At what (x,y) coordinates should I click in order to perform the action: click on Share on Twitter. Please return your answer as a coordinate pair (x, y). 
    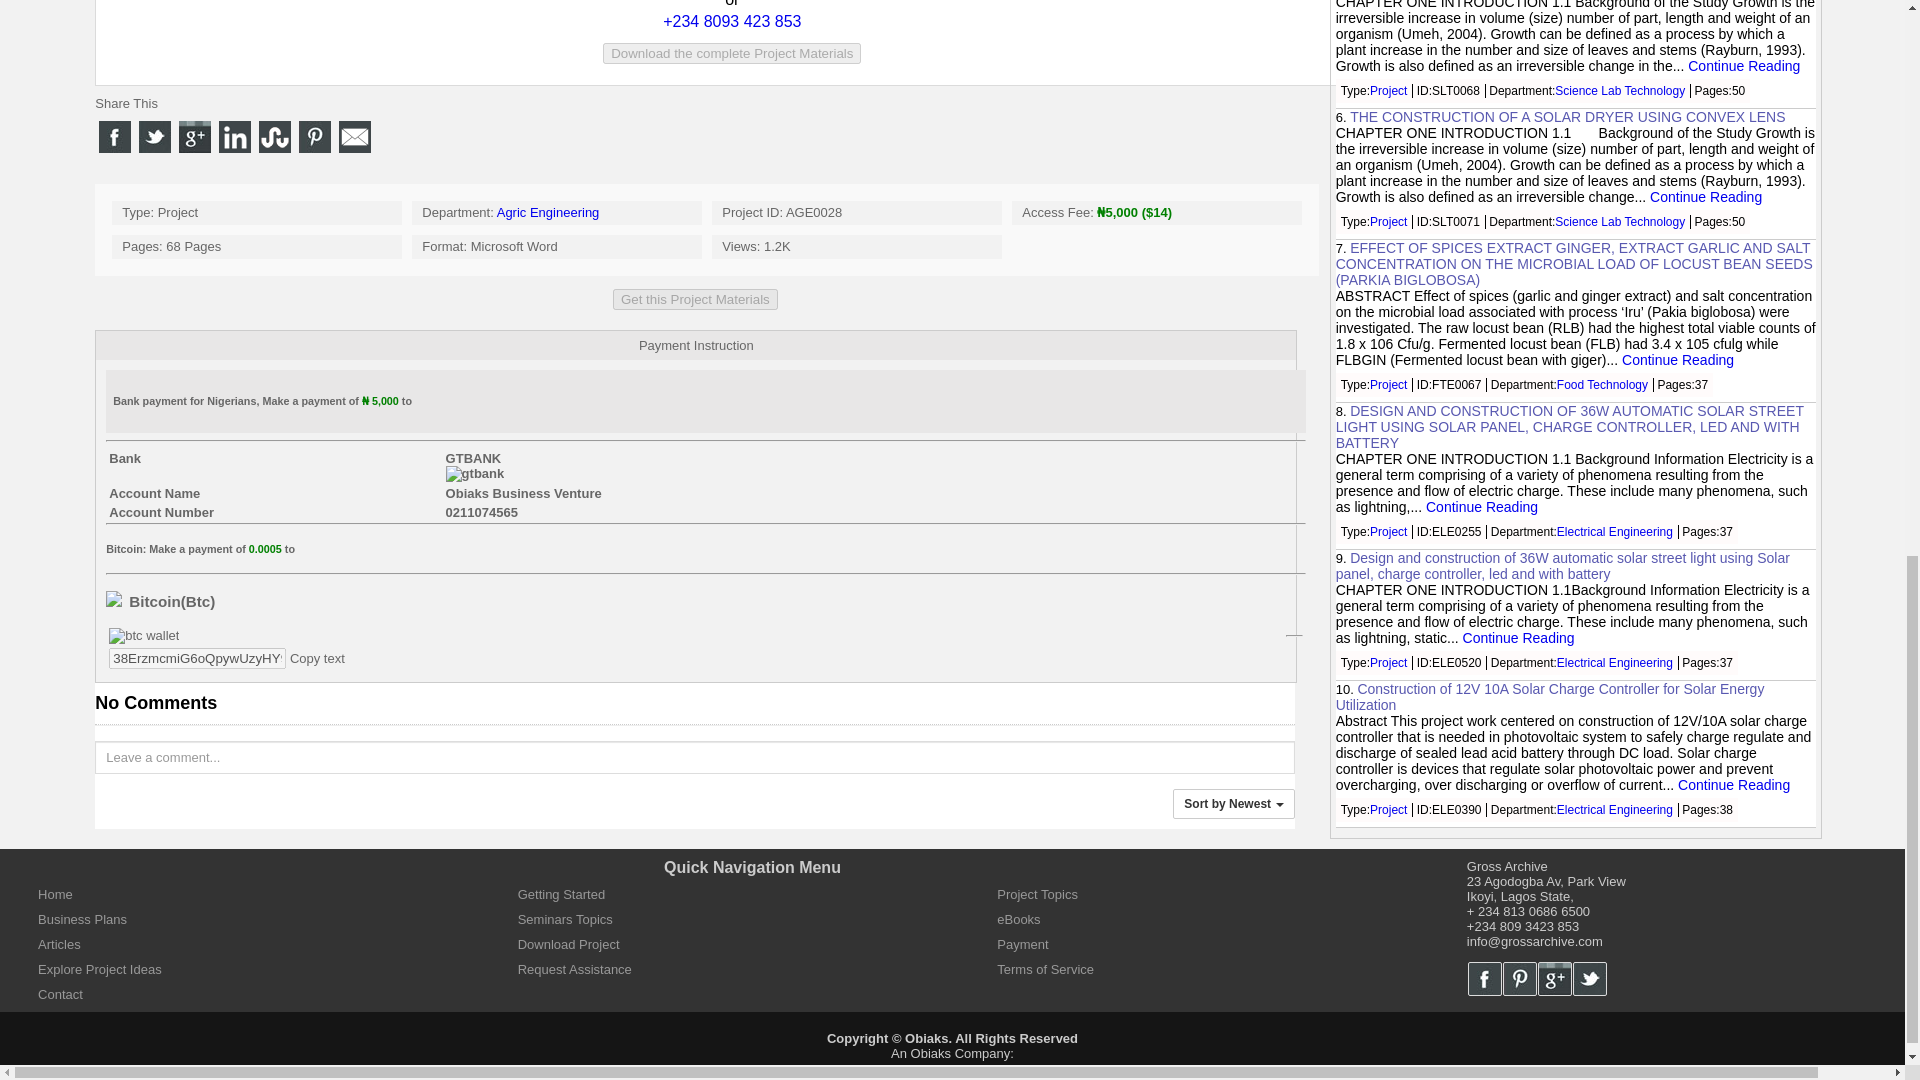
    Looking at the image, I should click on (154, 136).